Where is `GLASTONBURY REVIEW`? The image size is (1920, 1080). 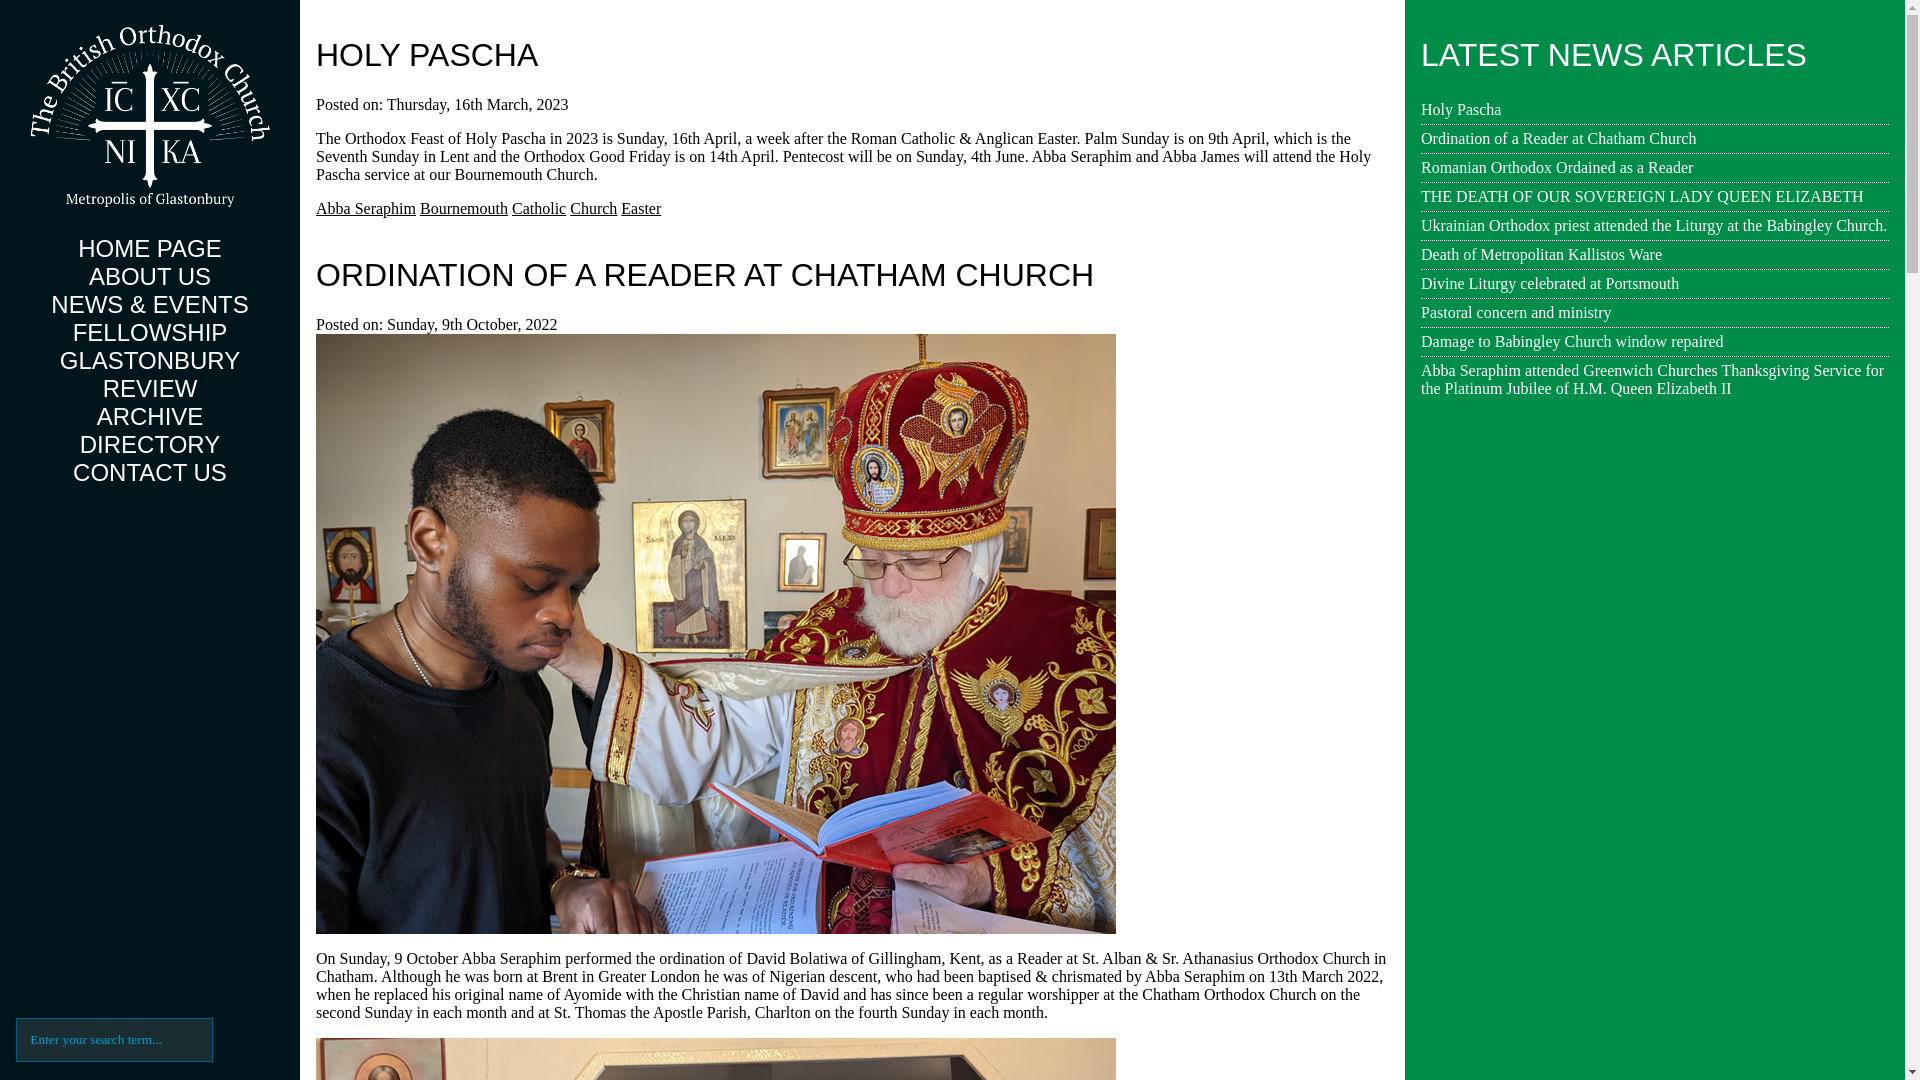 GLASTONBURY REVIEW is located at coordinates (150, 374).